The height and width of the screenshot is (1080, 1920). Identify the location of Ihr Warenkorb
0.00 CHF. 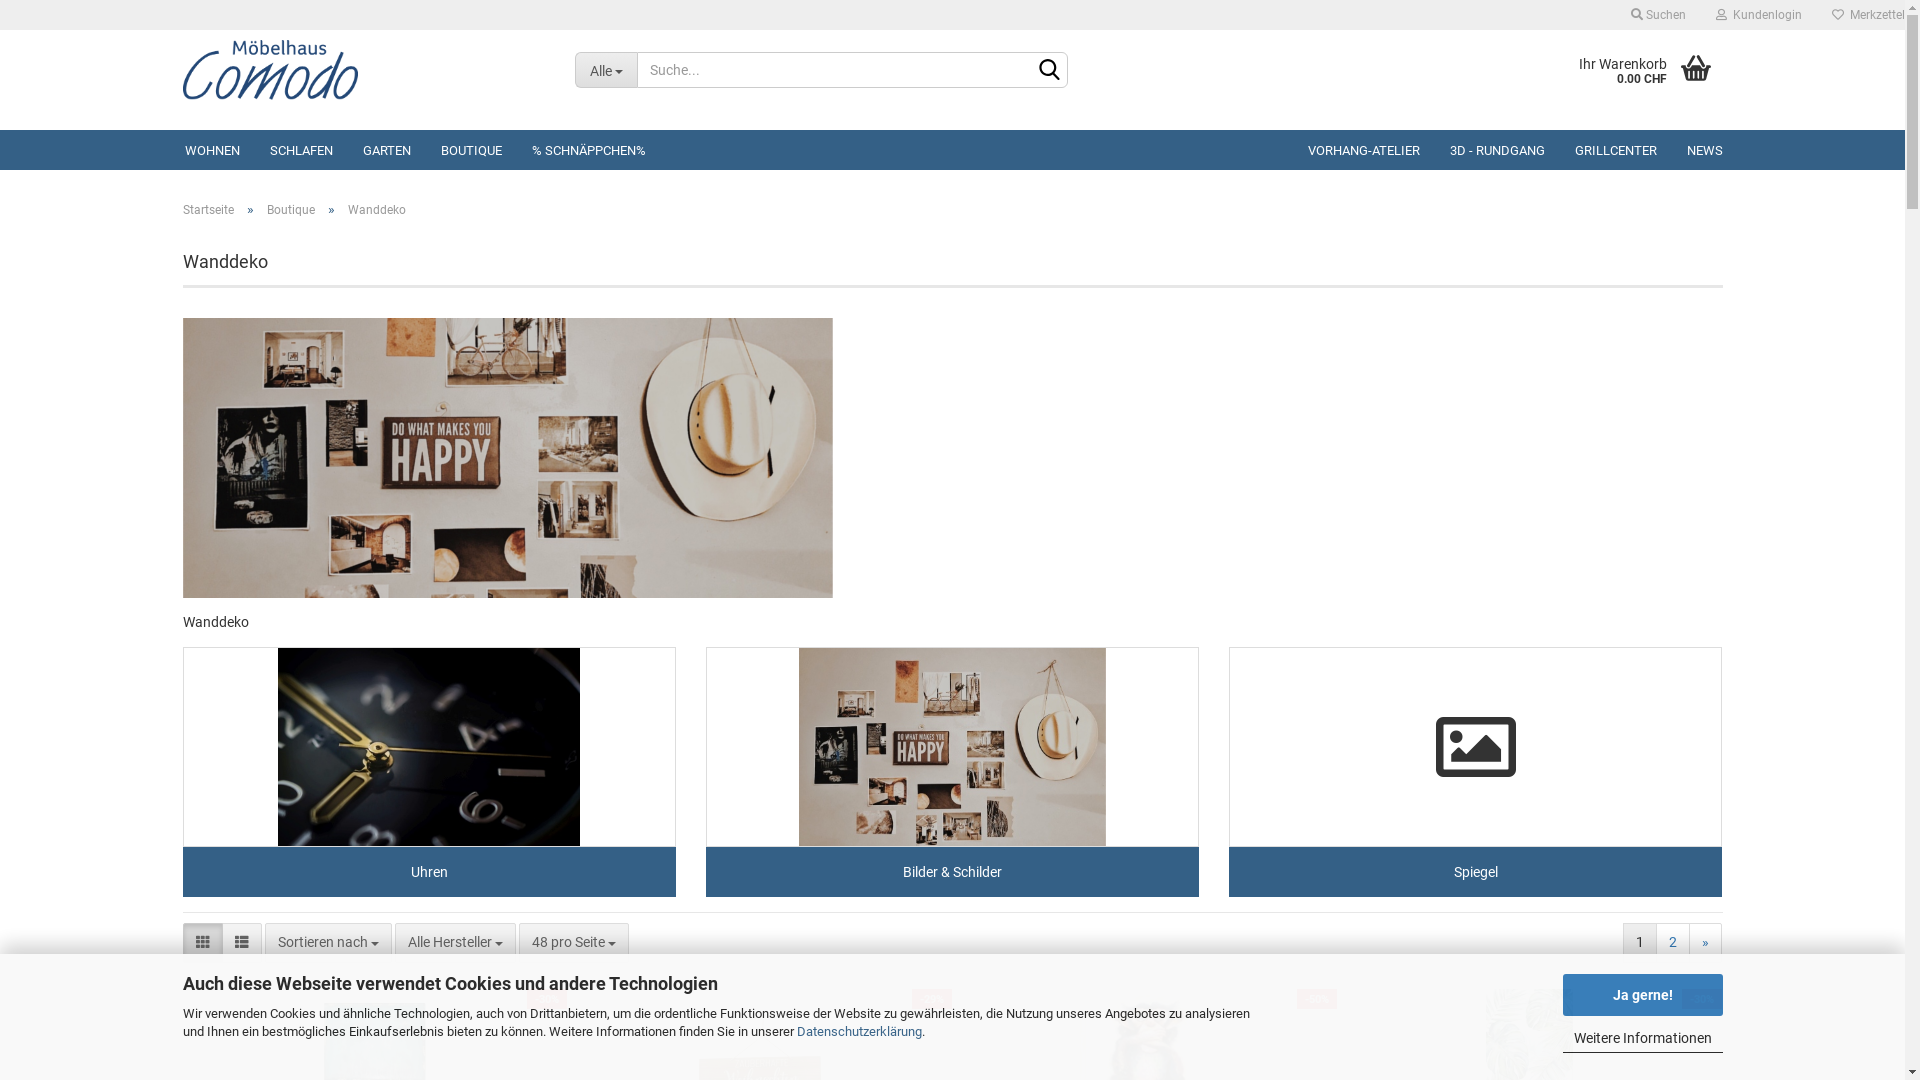
(1607, 70).